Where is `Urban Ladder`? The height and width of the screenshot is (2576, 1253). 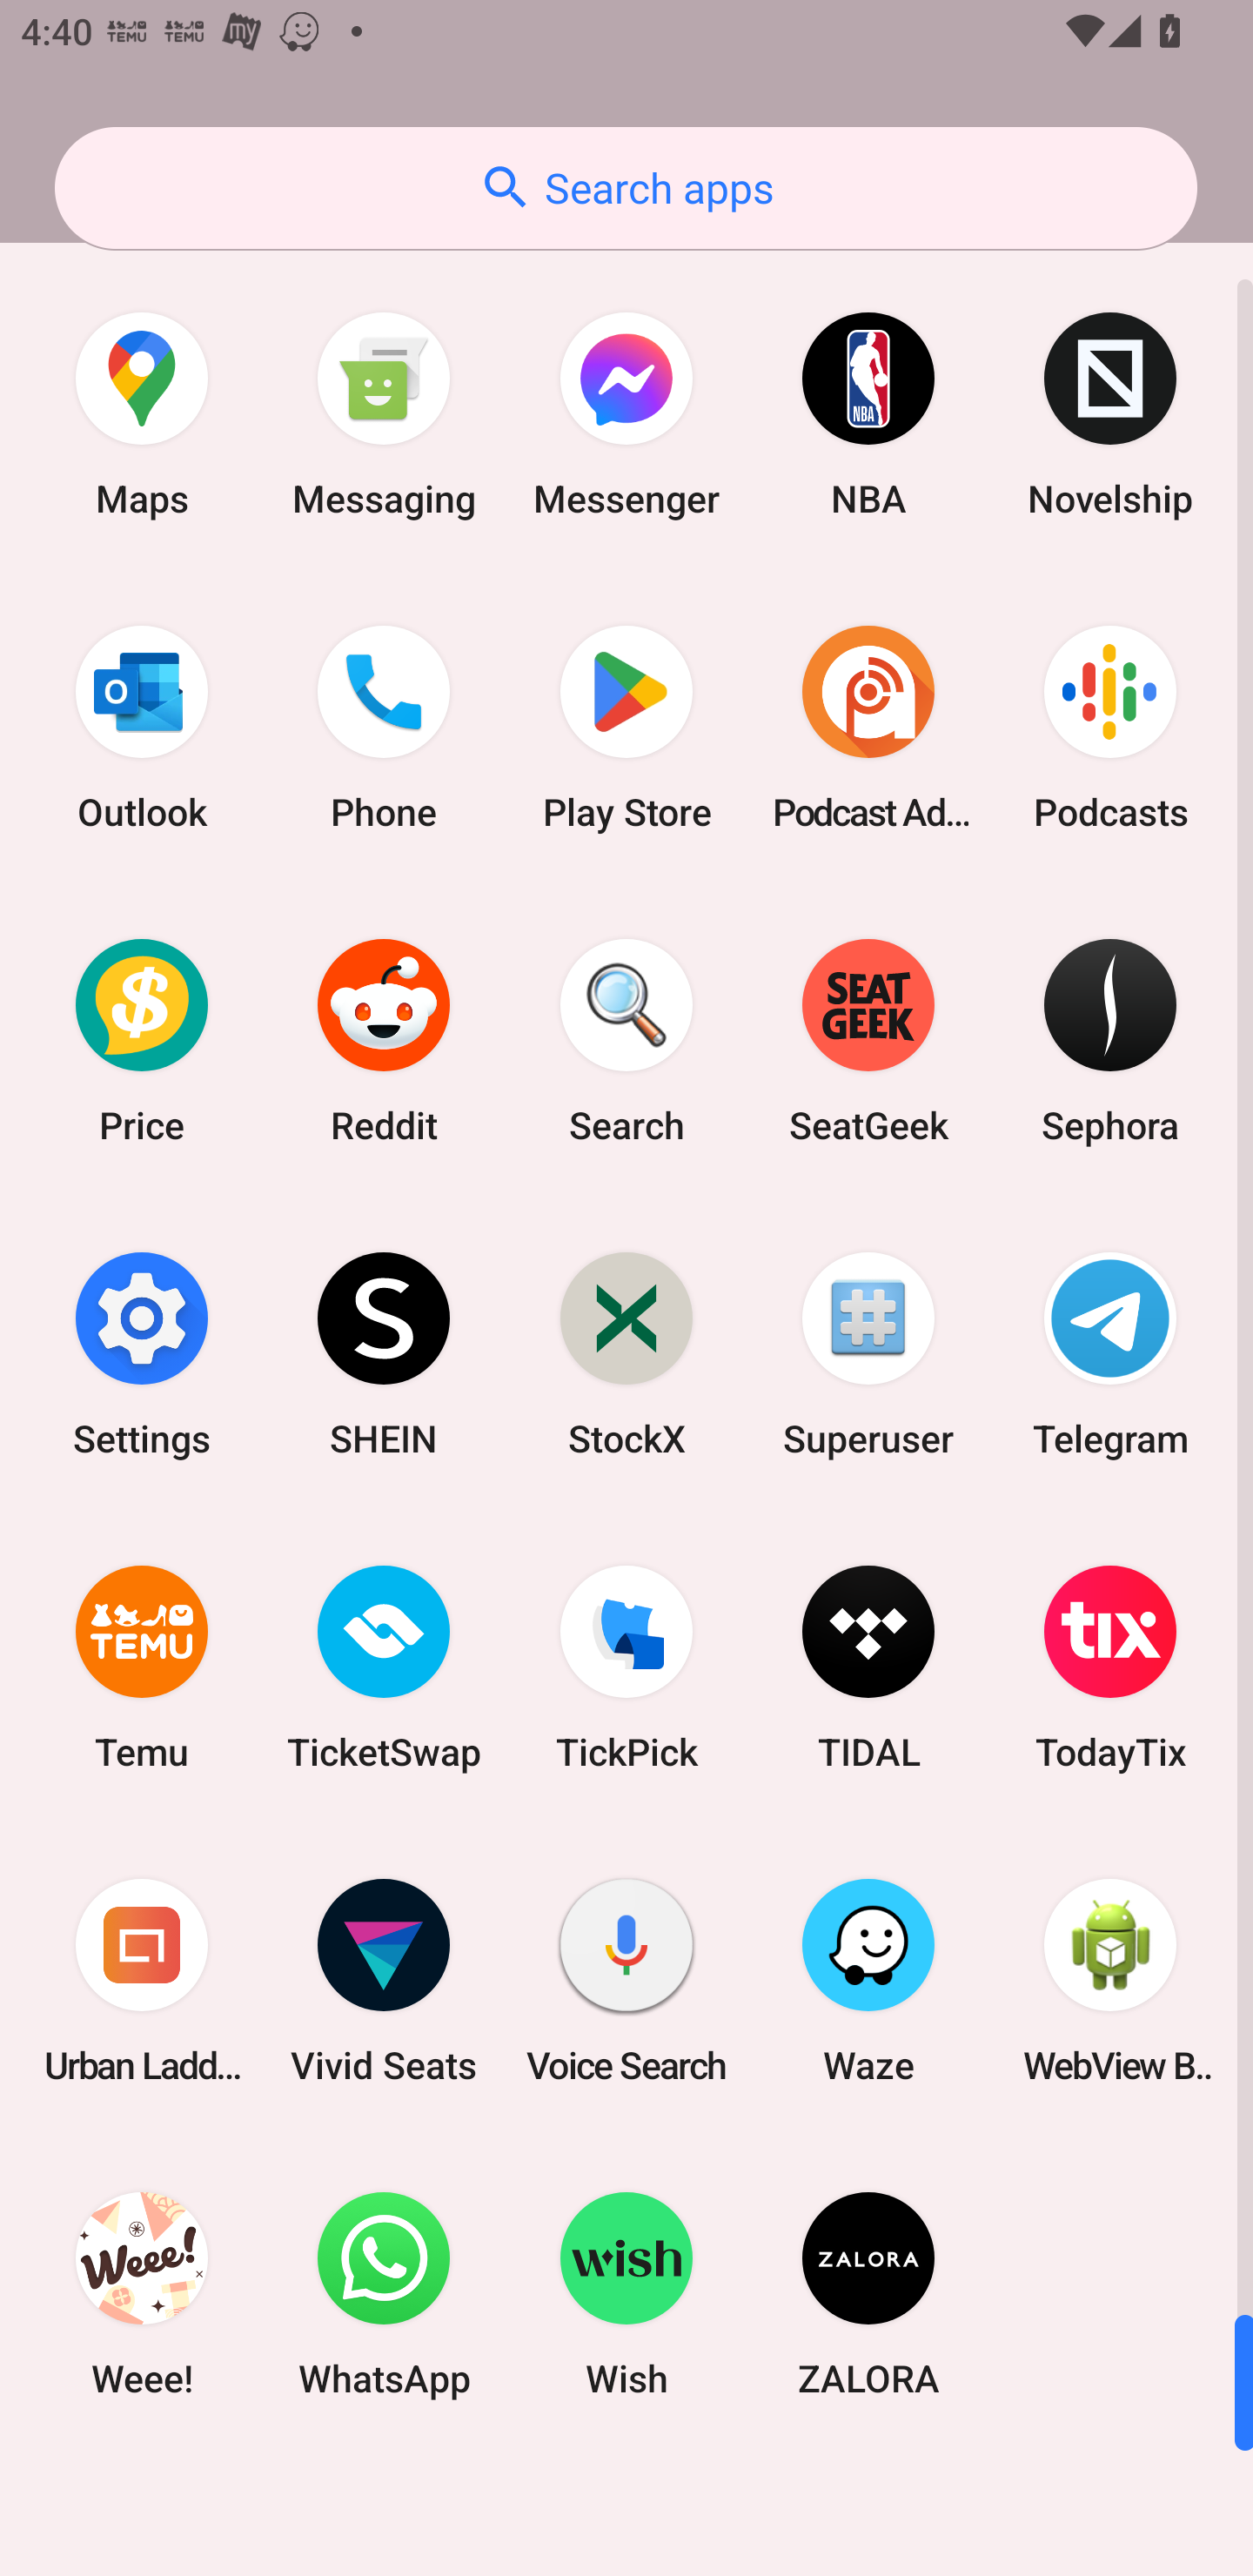 Urban Ladder is located at coordinates (142, 1981).